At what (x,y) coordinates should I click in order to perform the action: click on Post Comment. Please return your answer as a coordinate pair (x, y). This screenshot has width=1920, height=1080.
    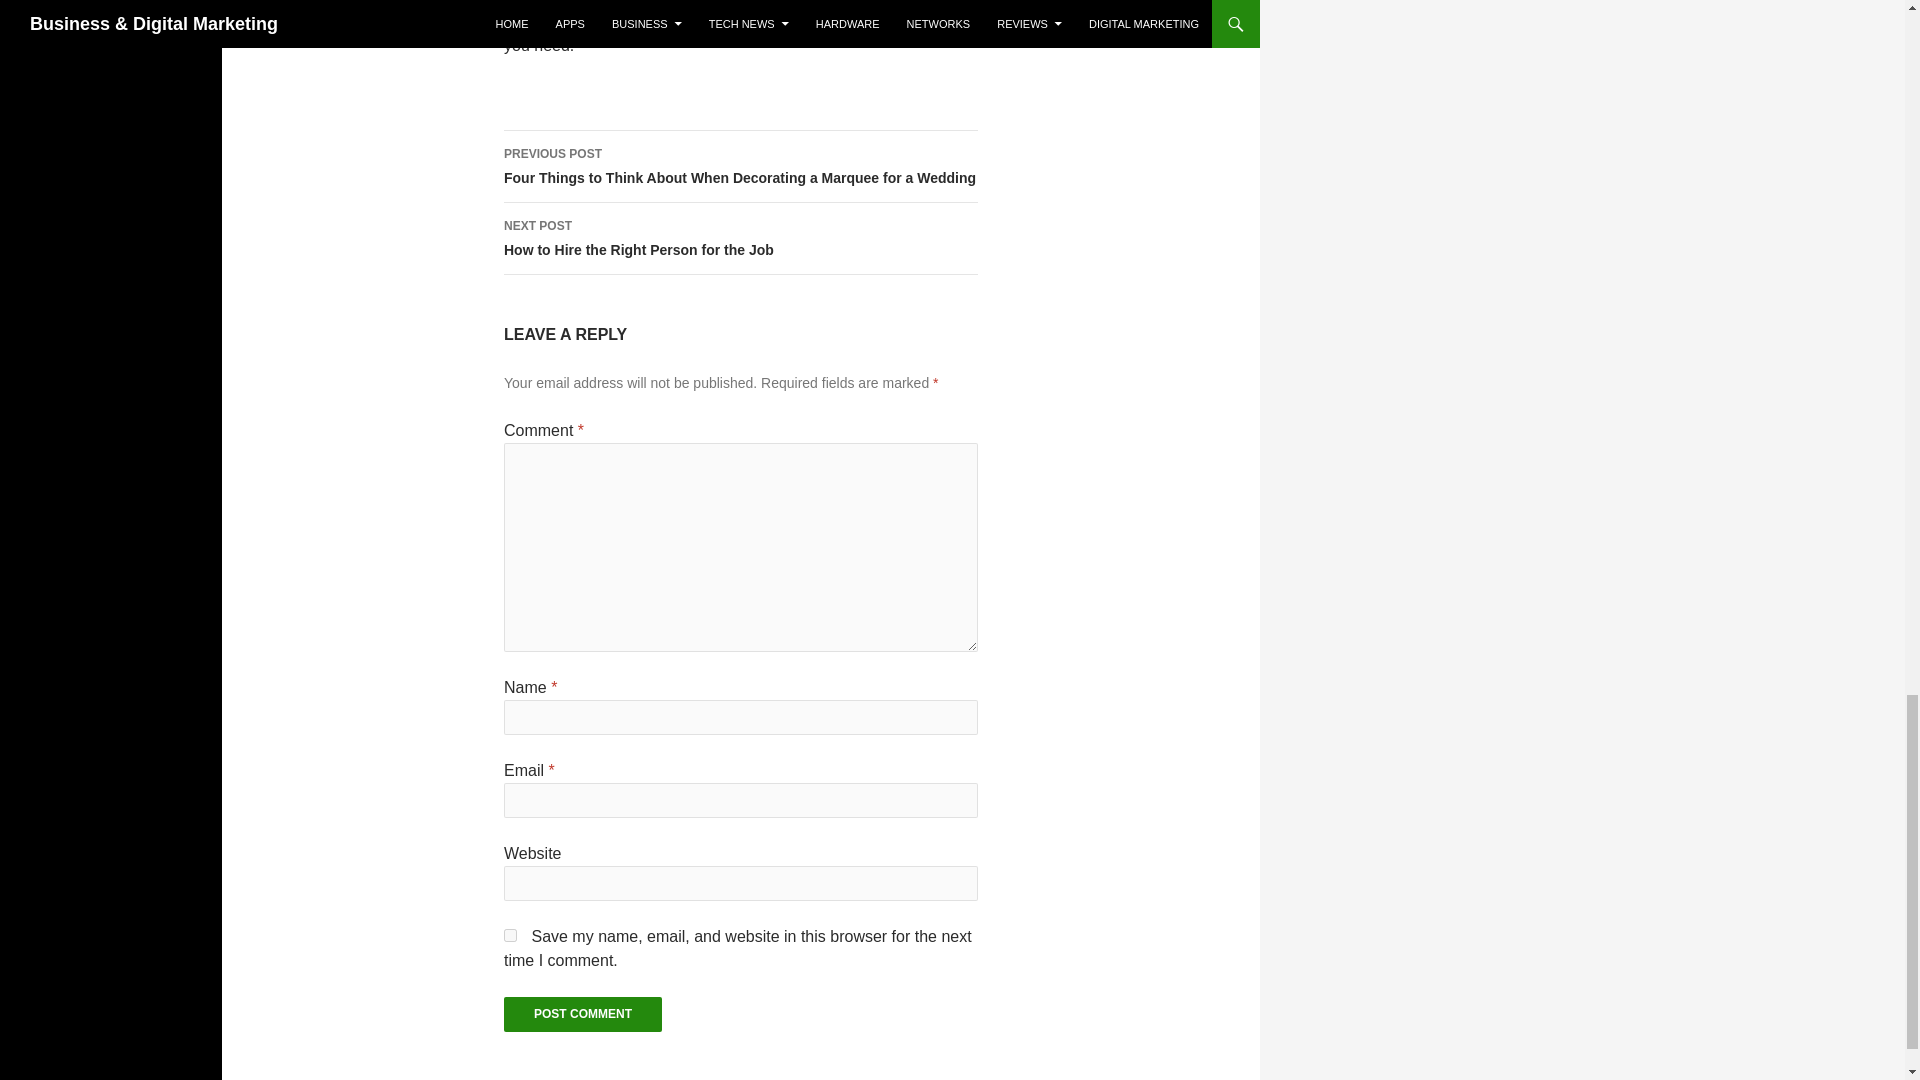
    Looking at the image, I should click on (510, 934).